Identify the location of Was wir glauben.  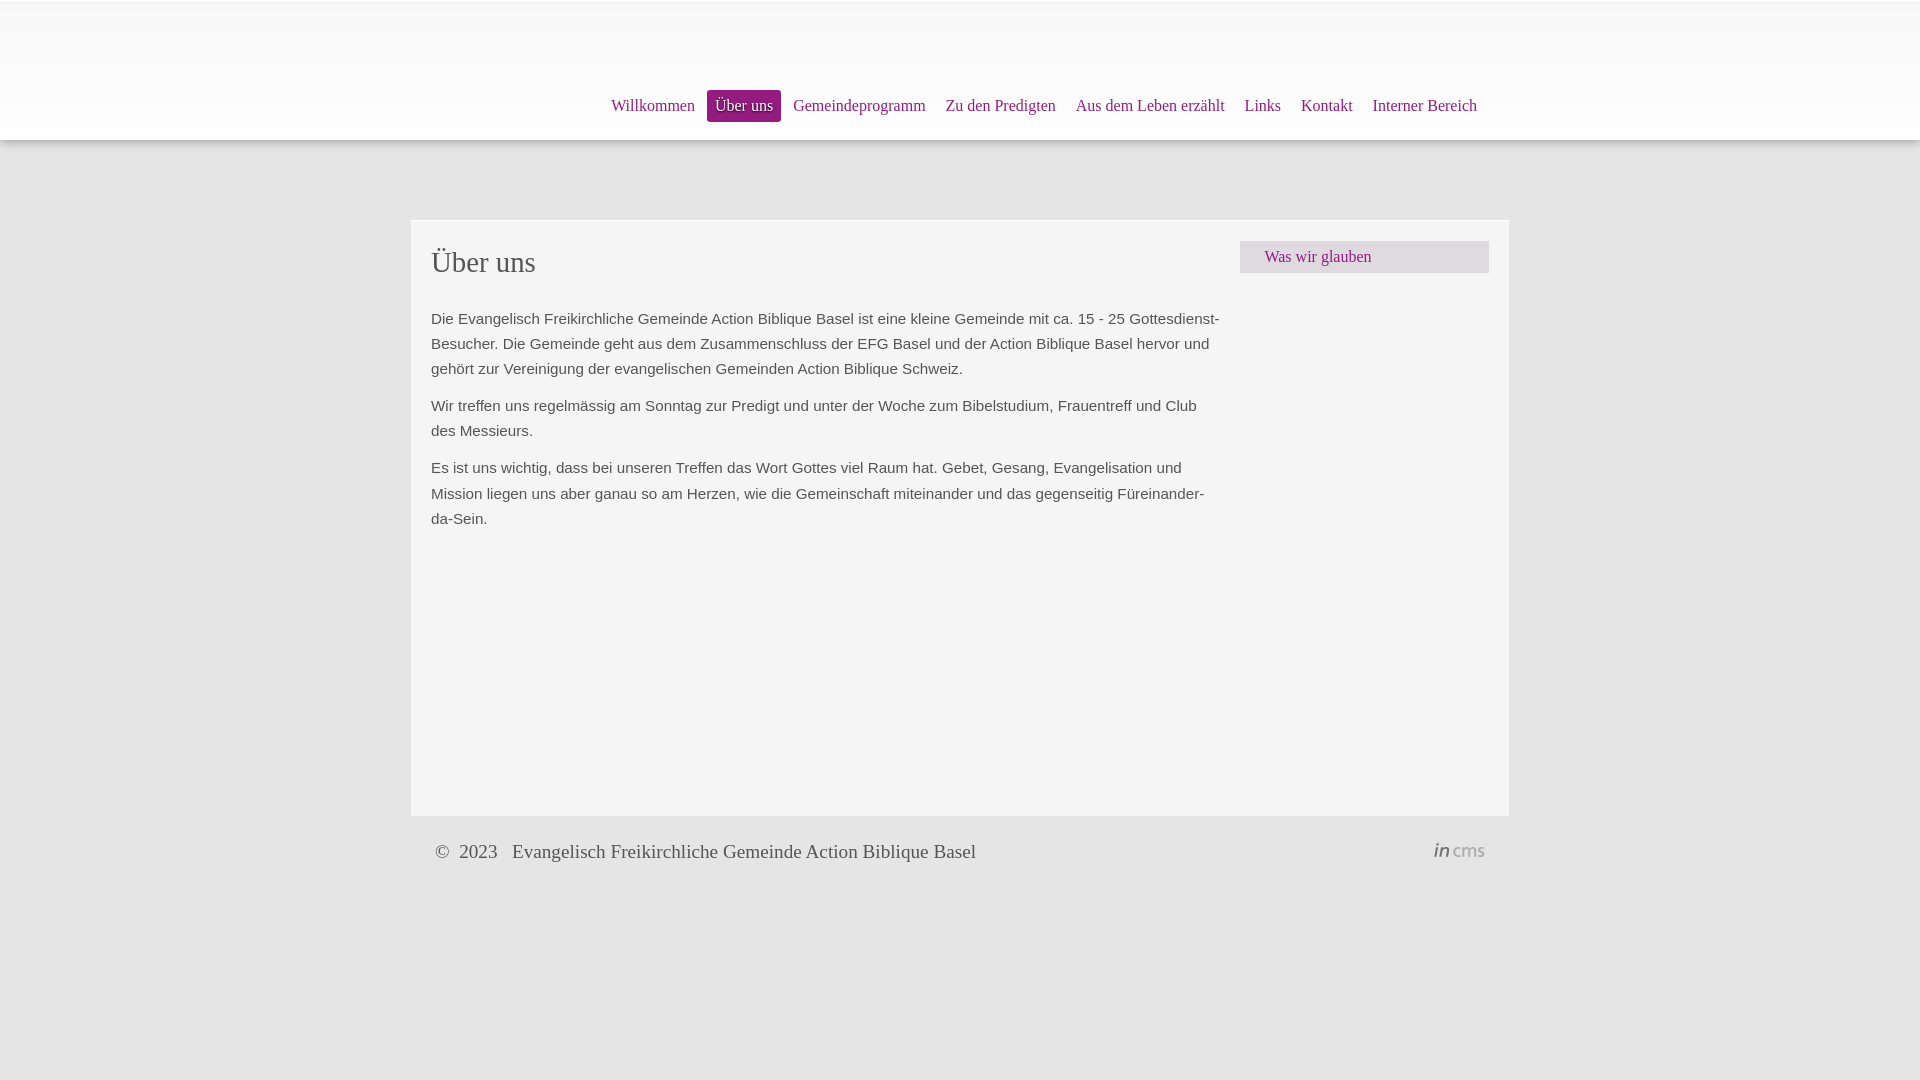
(1364, 257).